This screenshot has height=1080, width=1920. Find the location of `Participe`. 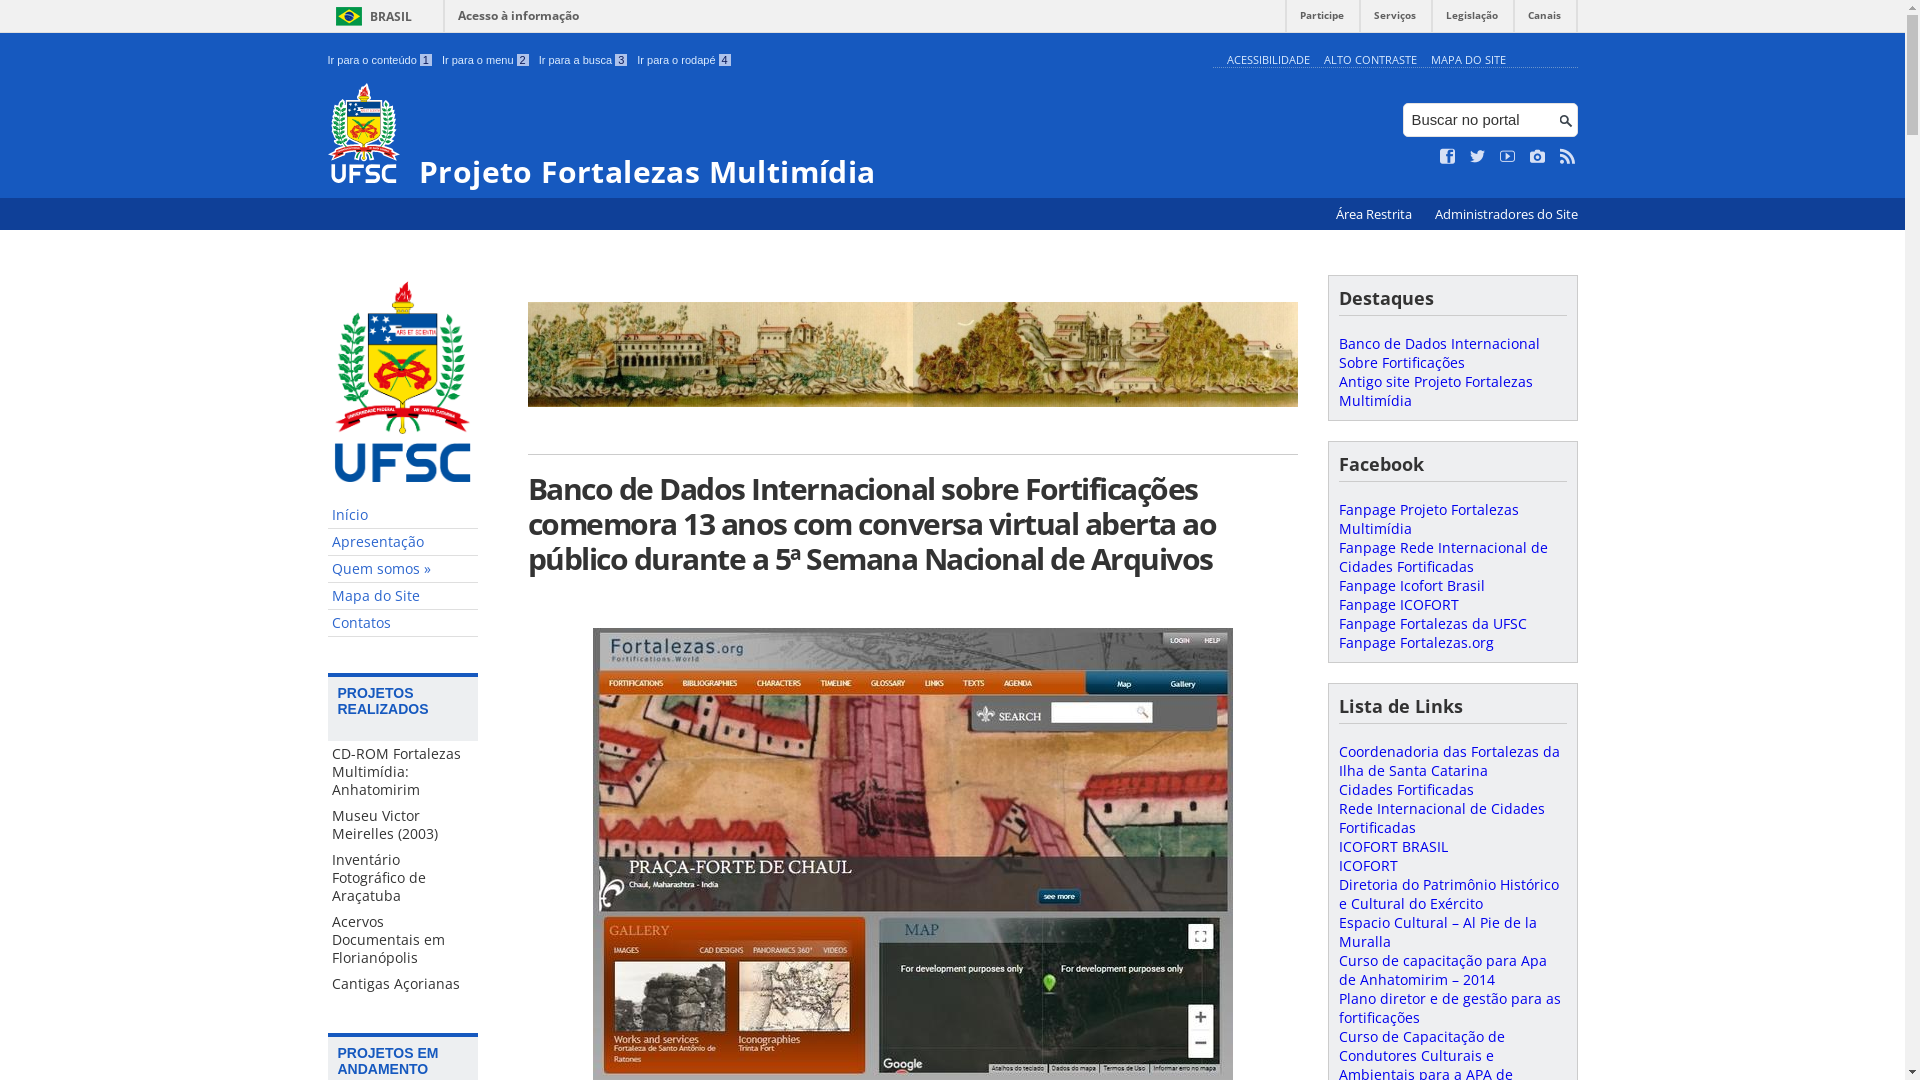

Participe is located at coordinates (1322, 20).